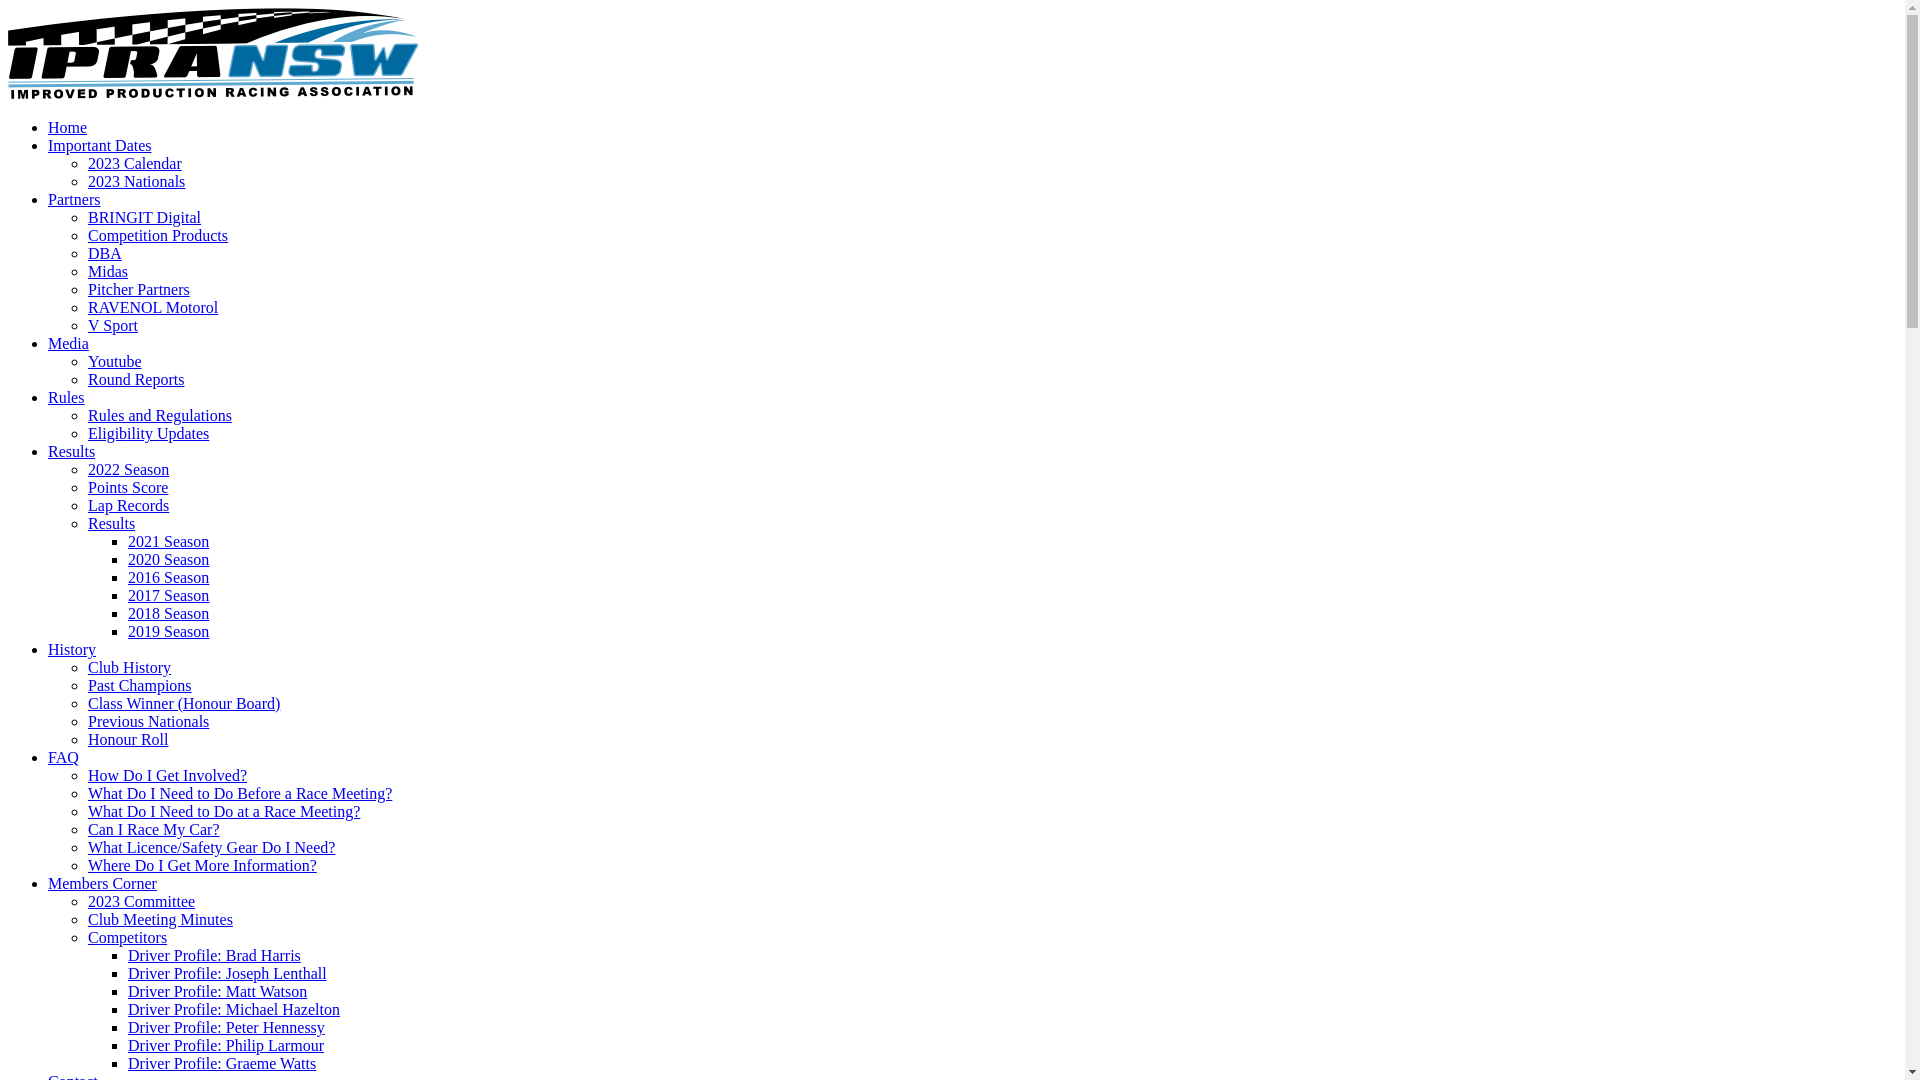 Image resolution: width=1920 pixels, height=1080 pixels. What do you see at coordinates (224, 812) in the screenshot?
I see `What Do I Need to Do at a Race Meeting?` at bounding box center [224, 812].